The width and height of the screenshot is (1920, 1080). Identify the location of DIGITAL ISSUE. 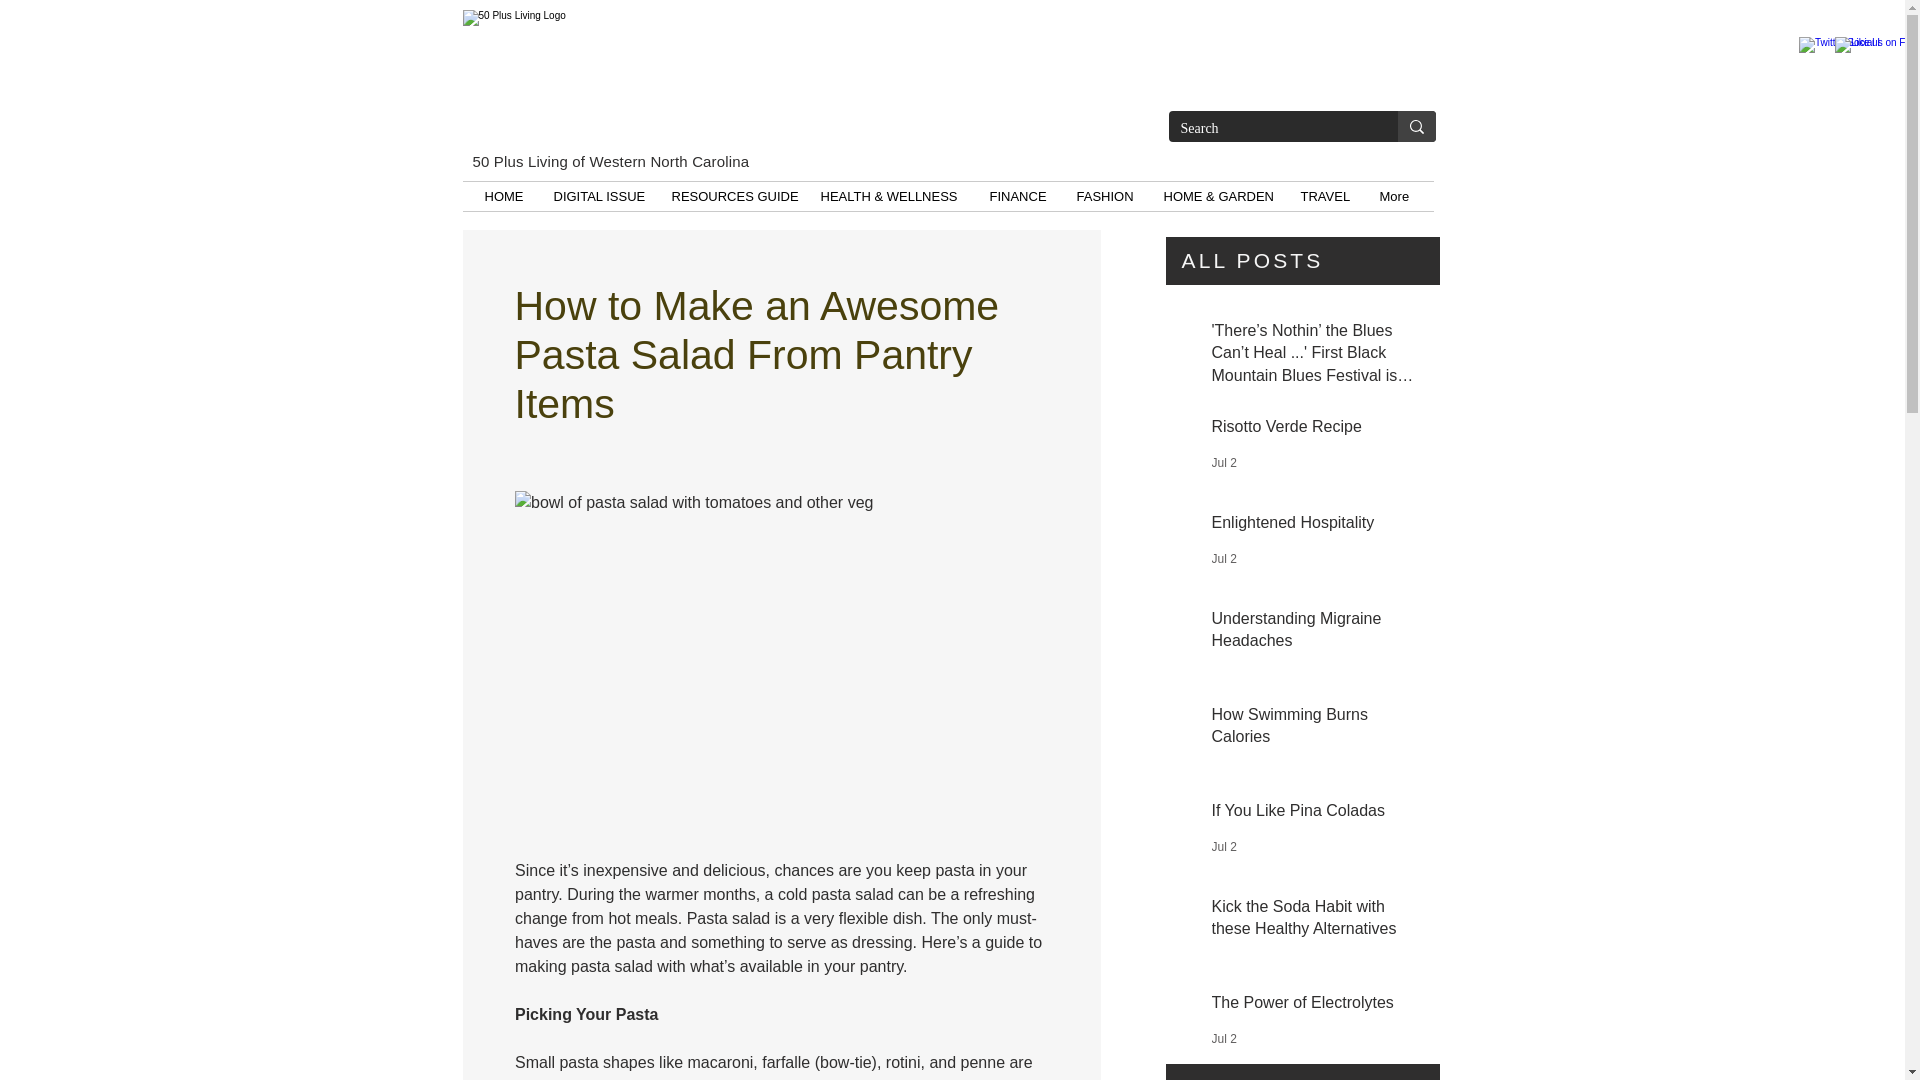
(596, 196).